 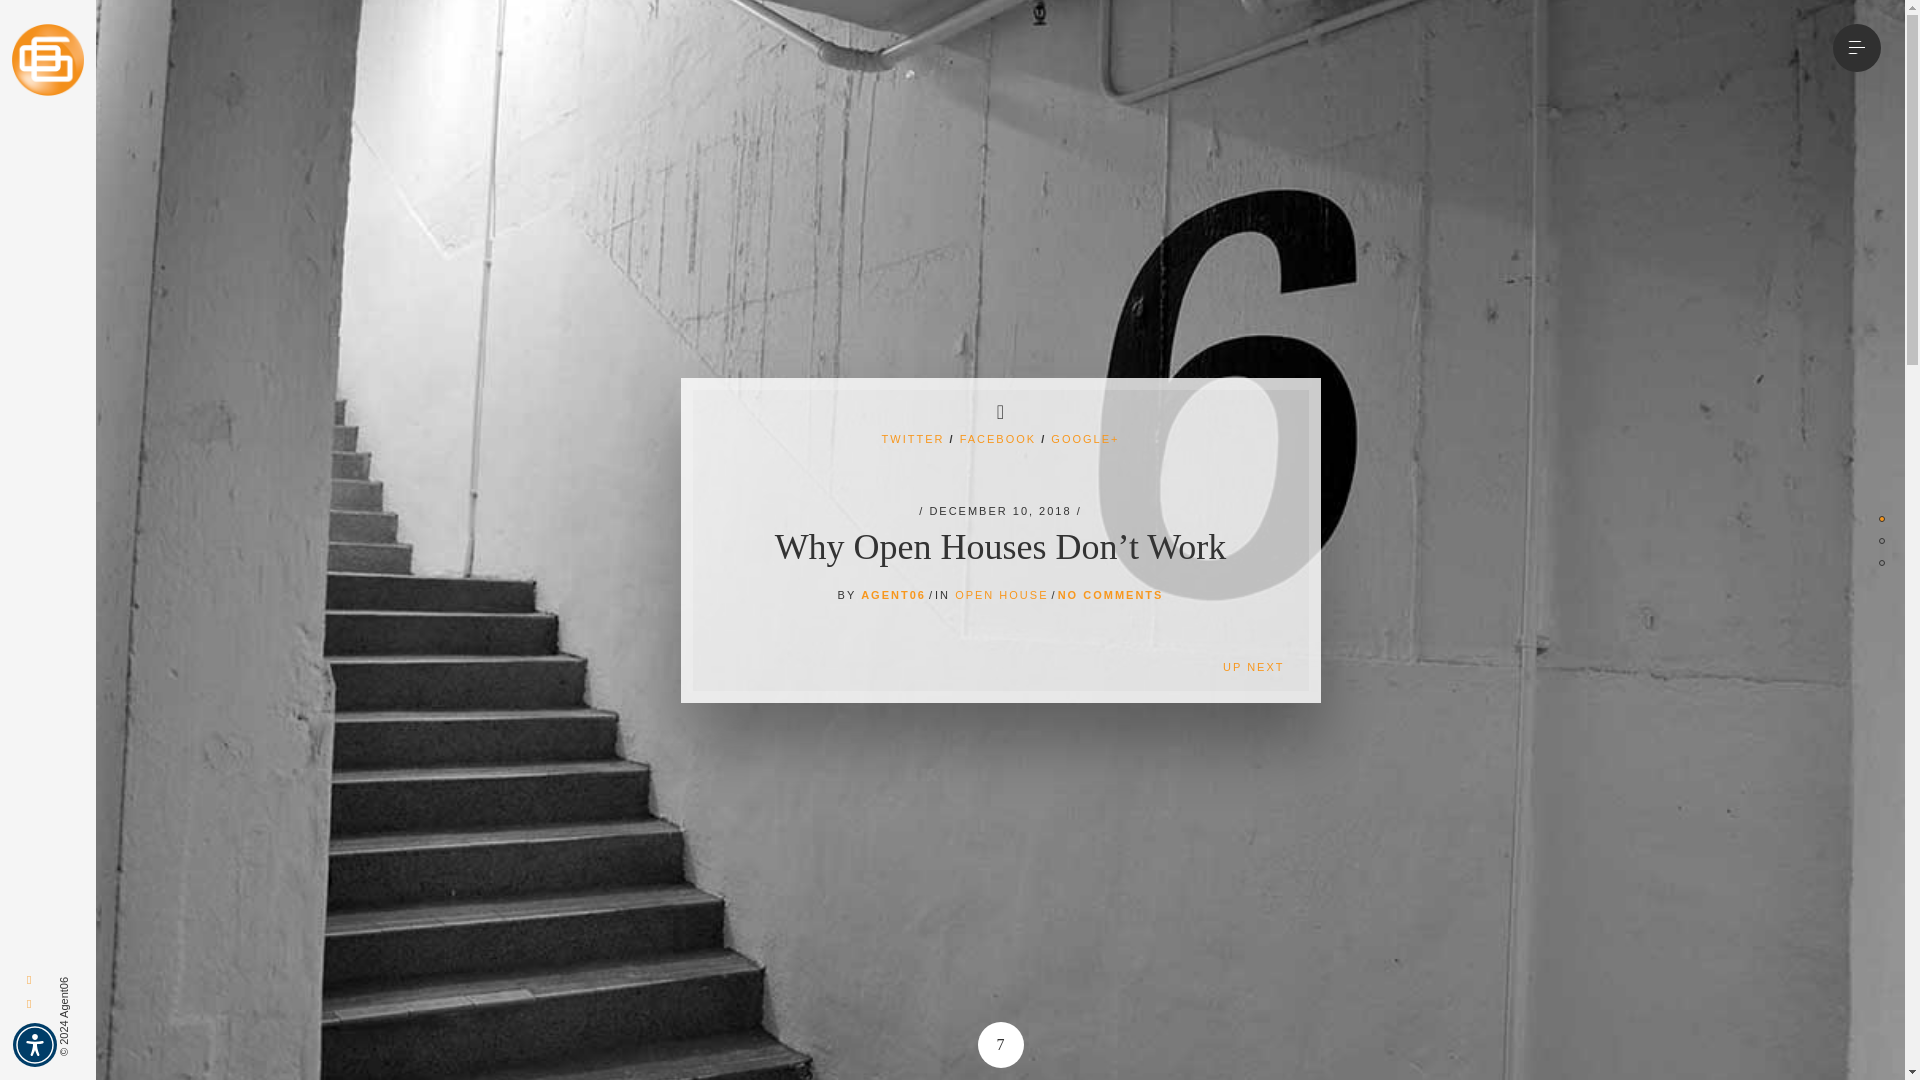 I want to click on View all posts by Agent06, so click(x=892, y=594).